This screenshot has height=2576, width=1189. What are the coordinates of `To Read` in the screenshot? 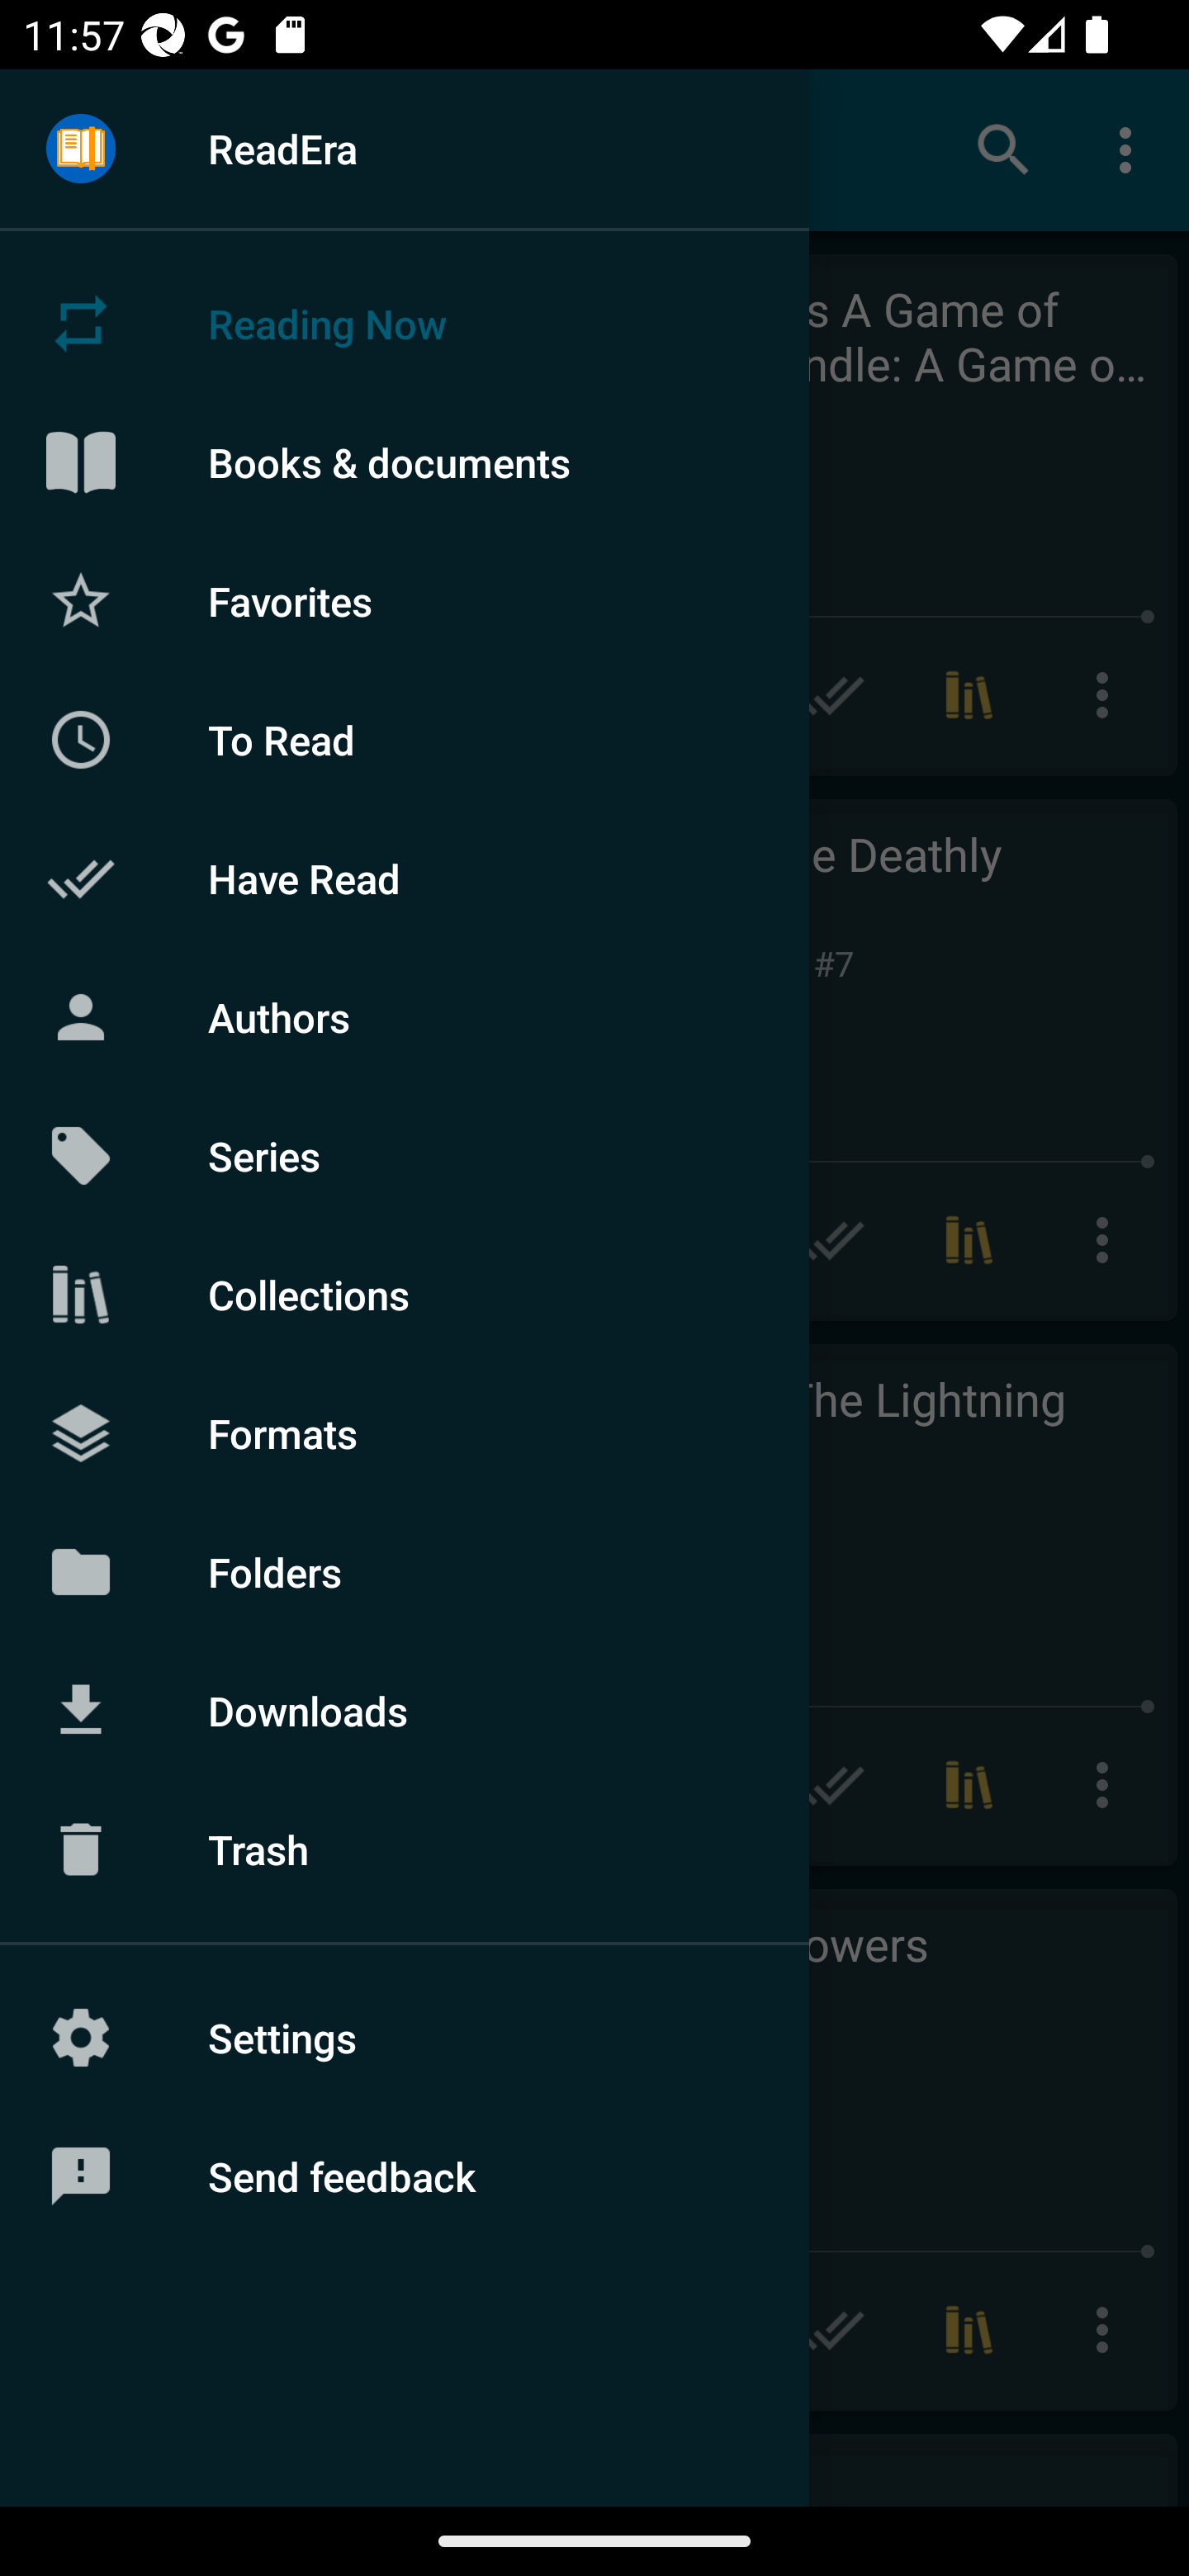 It's located at (405, 739).